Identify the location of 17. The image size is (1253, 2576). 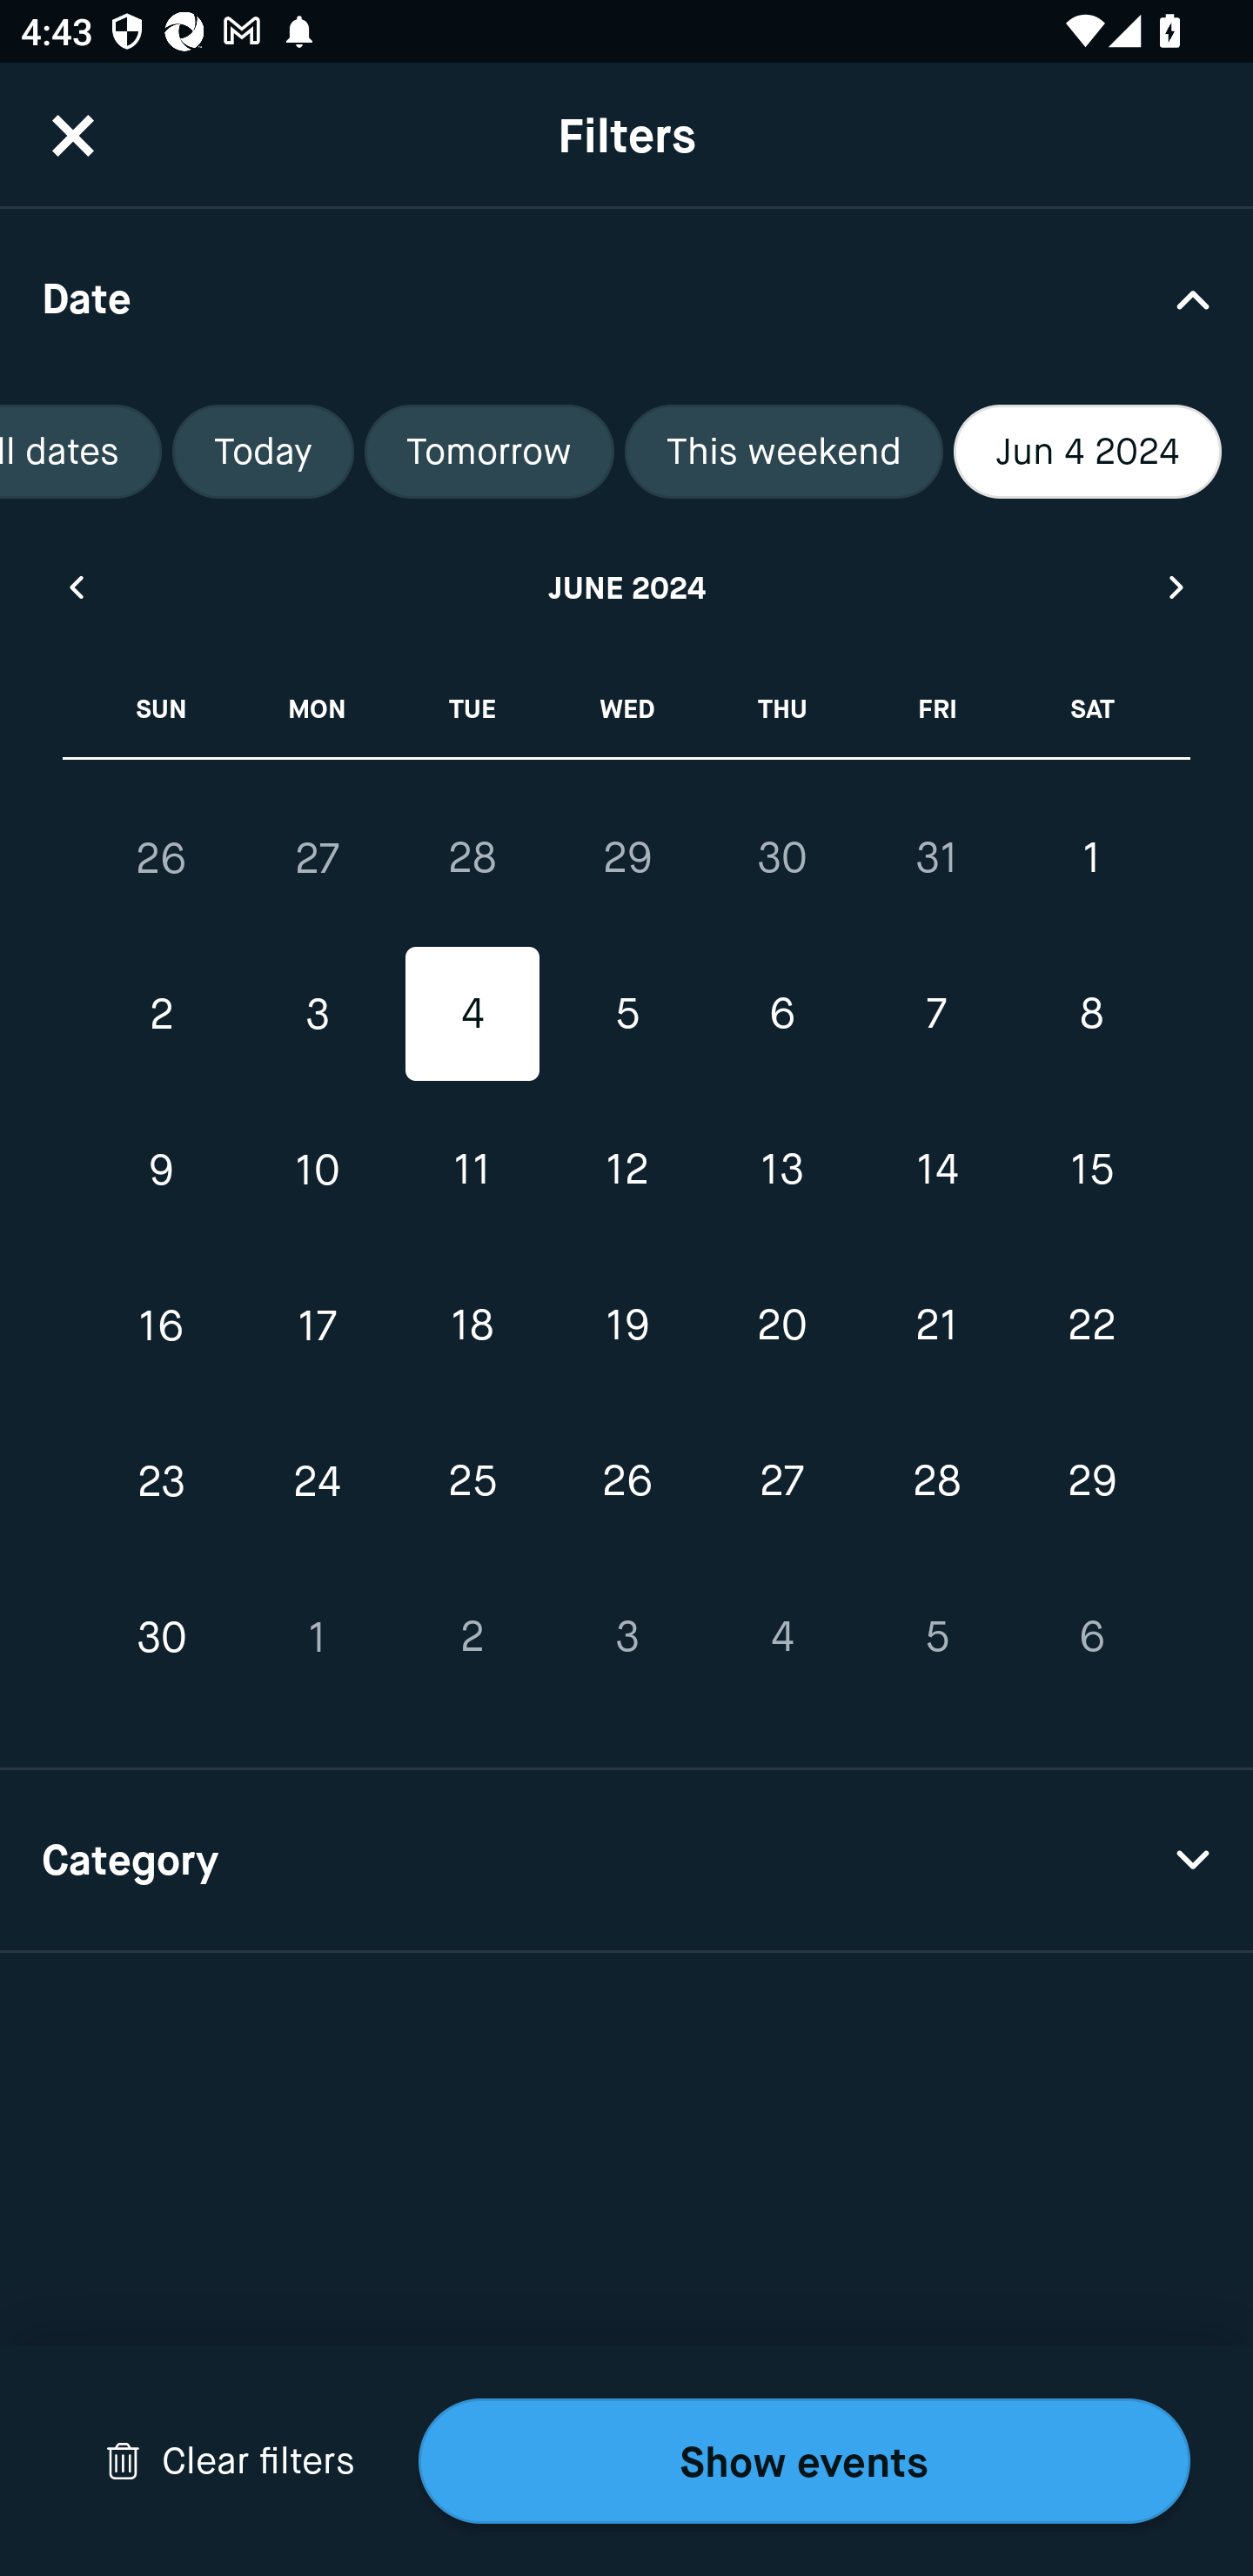
(317, 1325).